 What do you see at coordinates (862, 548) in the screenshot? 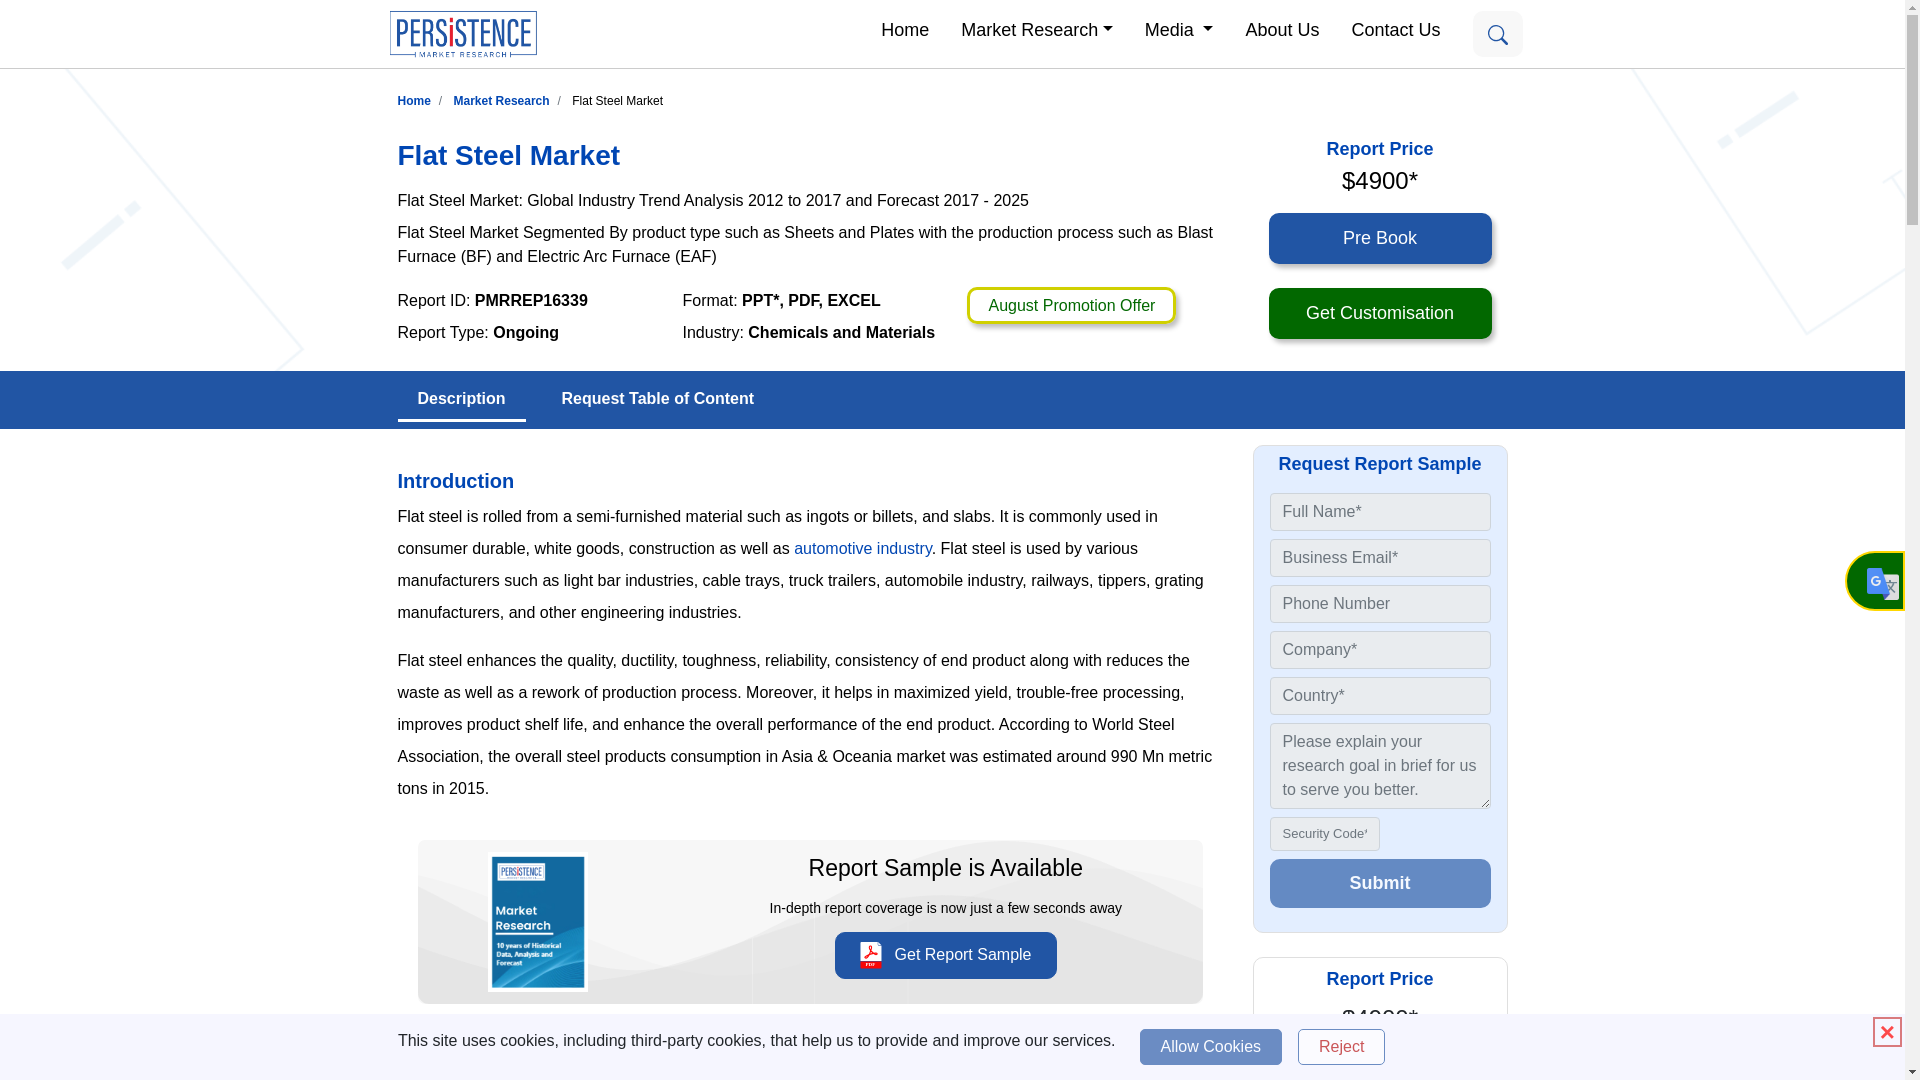
I see `automotive industry` at bounding box center [862, 548].